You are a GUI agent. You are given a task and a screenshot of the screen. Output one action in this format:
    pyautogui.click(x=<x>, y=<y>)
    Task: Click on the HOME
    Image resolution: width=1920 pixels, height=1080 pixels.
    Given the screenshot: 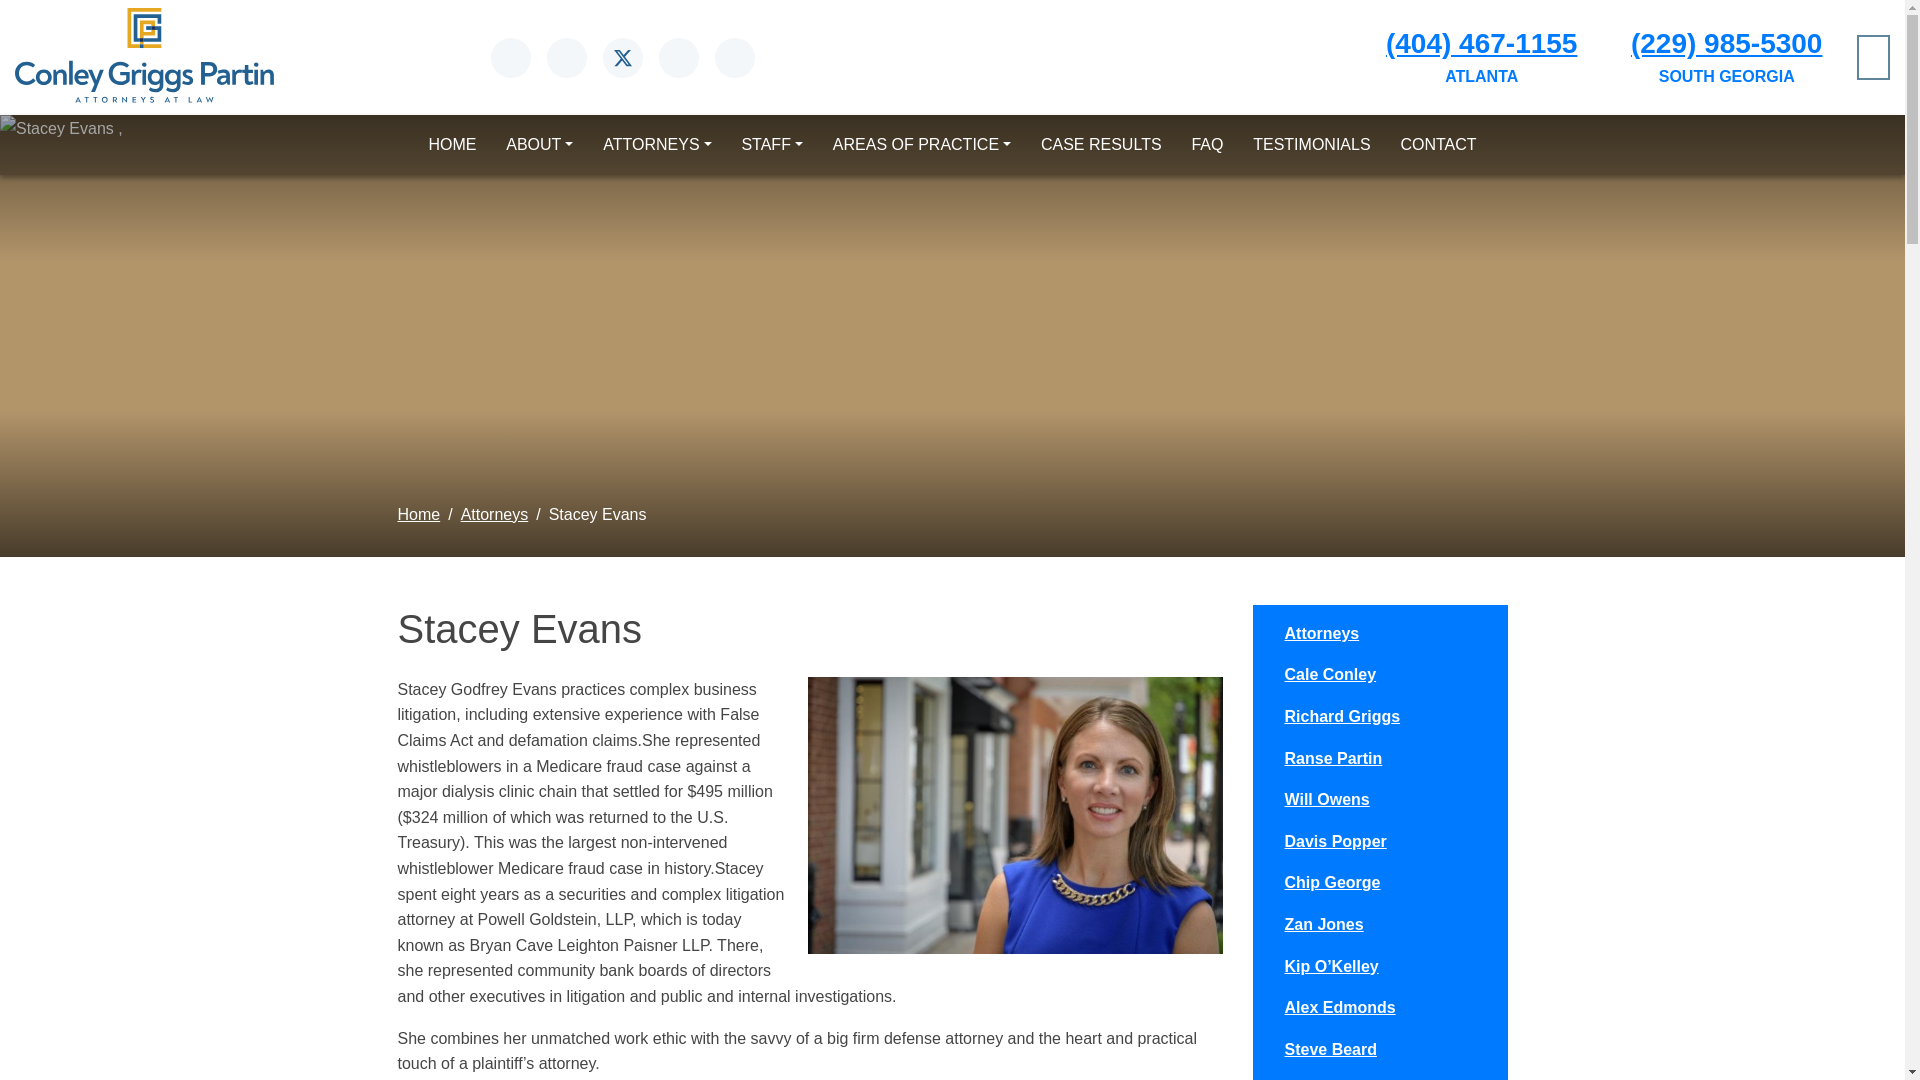 What is the action you would take?
    pyautogui.click(x=452, y=145)
    